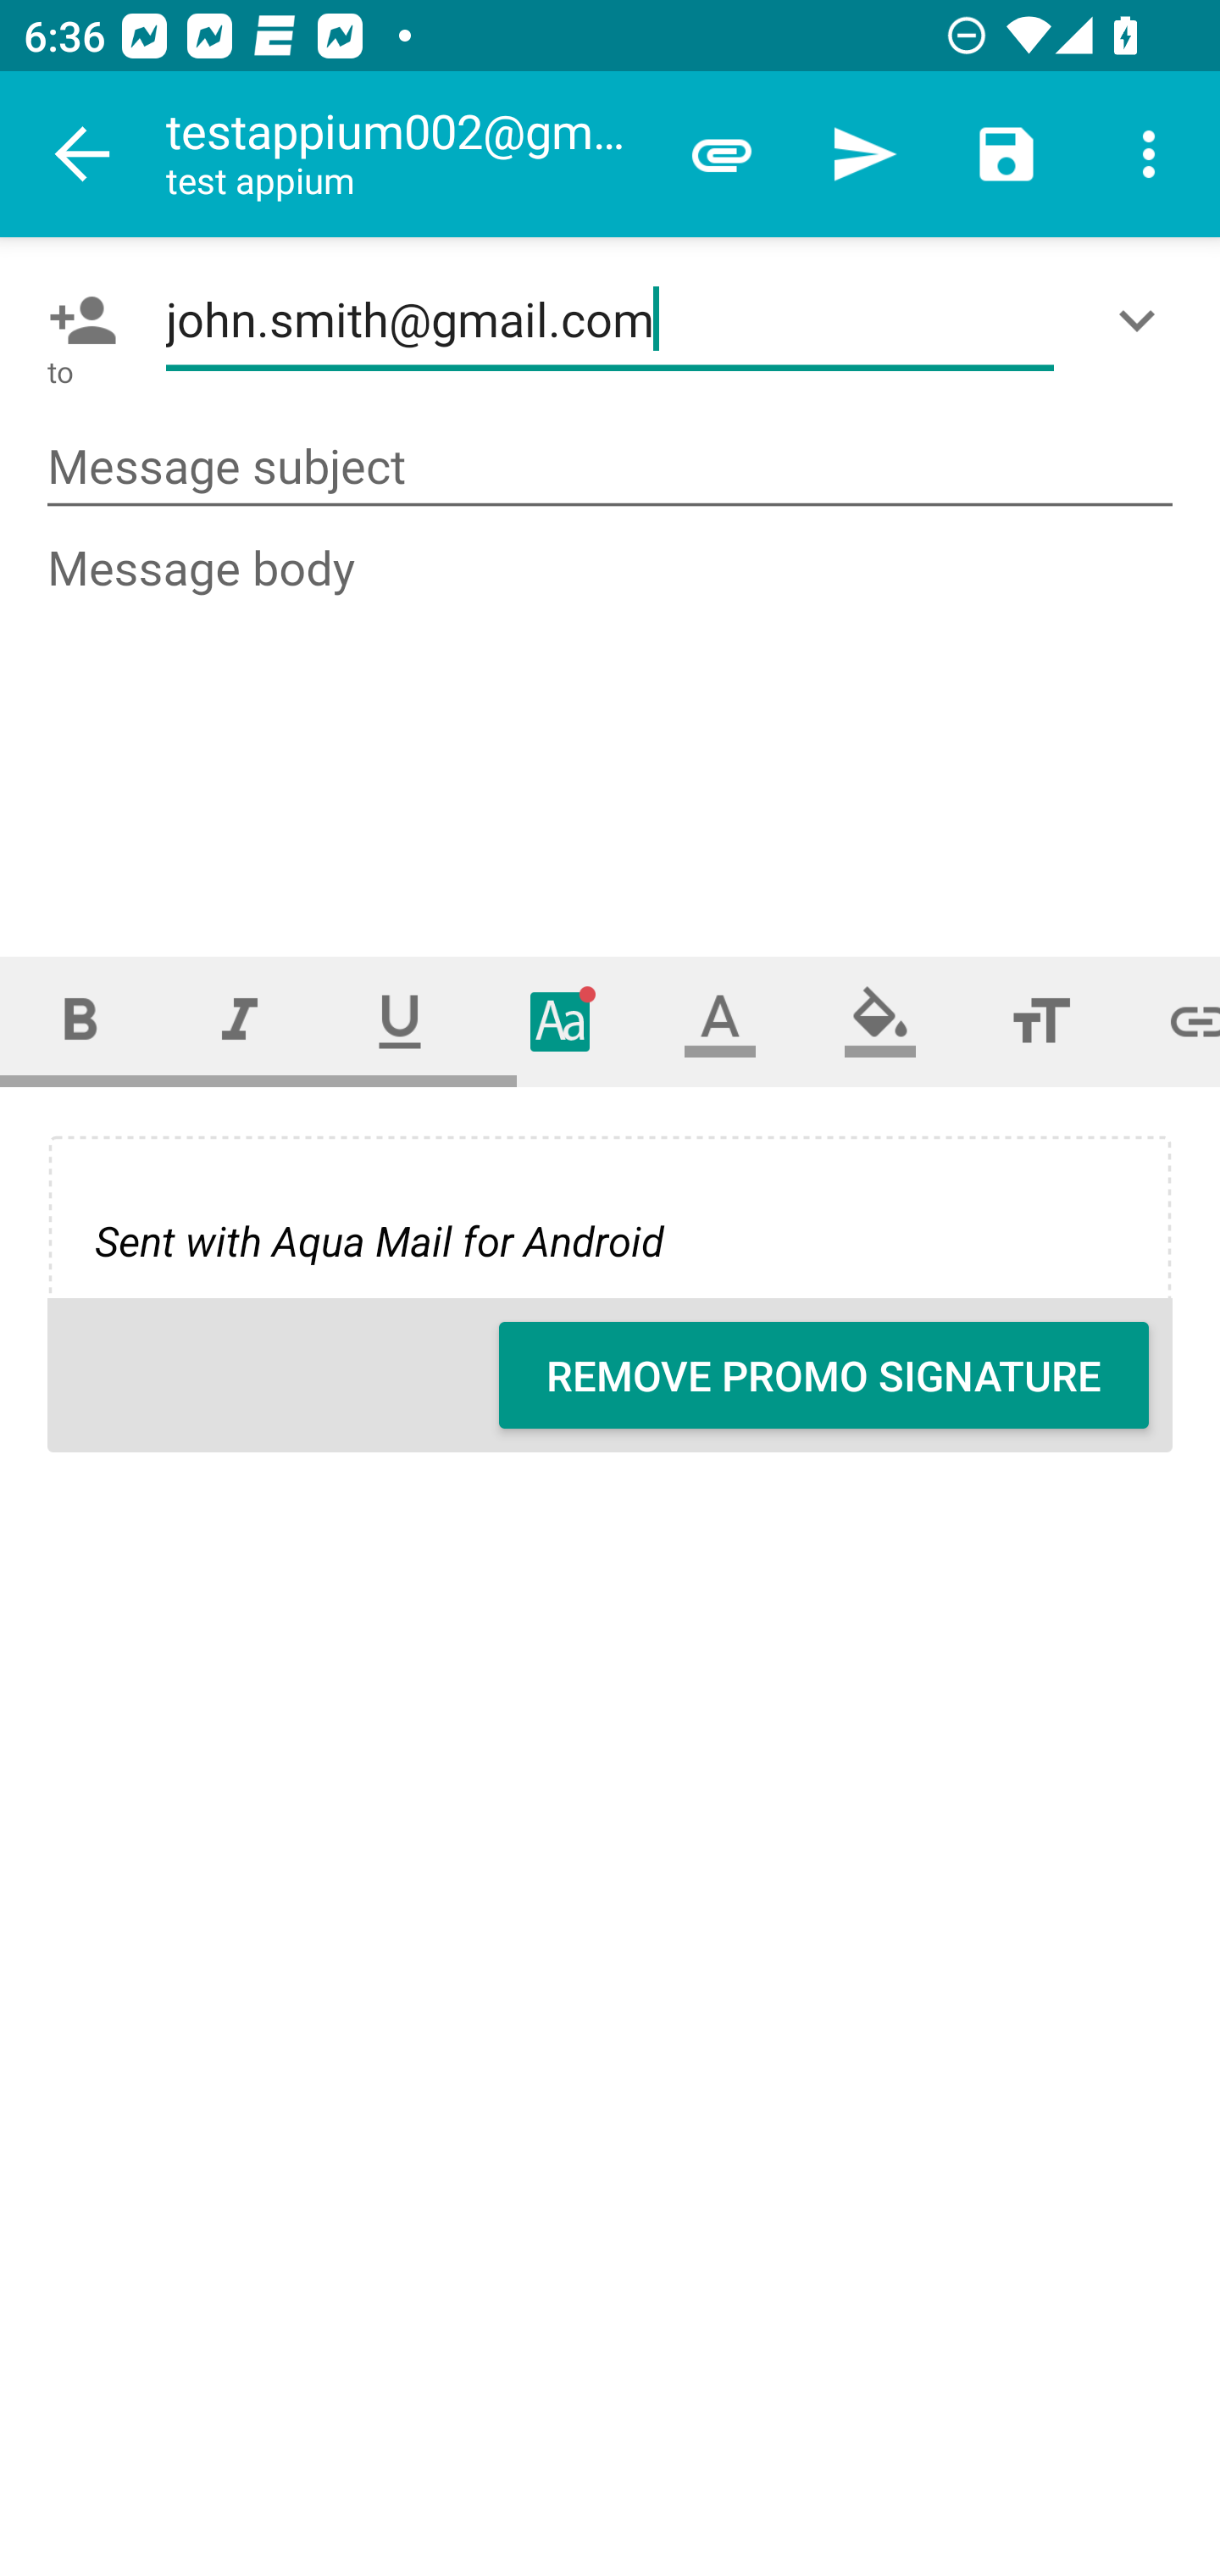 This screenshot has height=2576, width=1220. I want to click on Show/Add CC/BCC, so click(1143, 320).